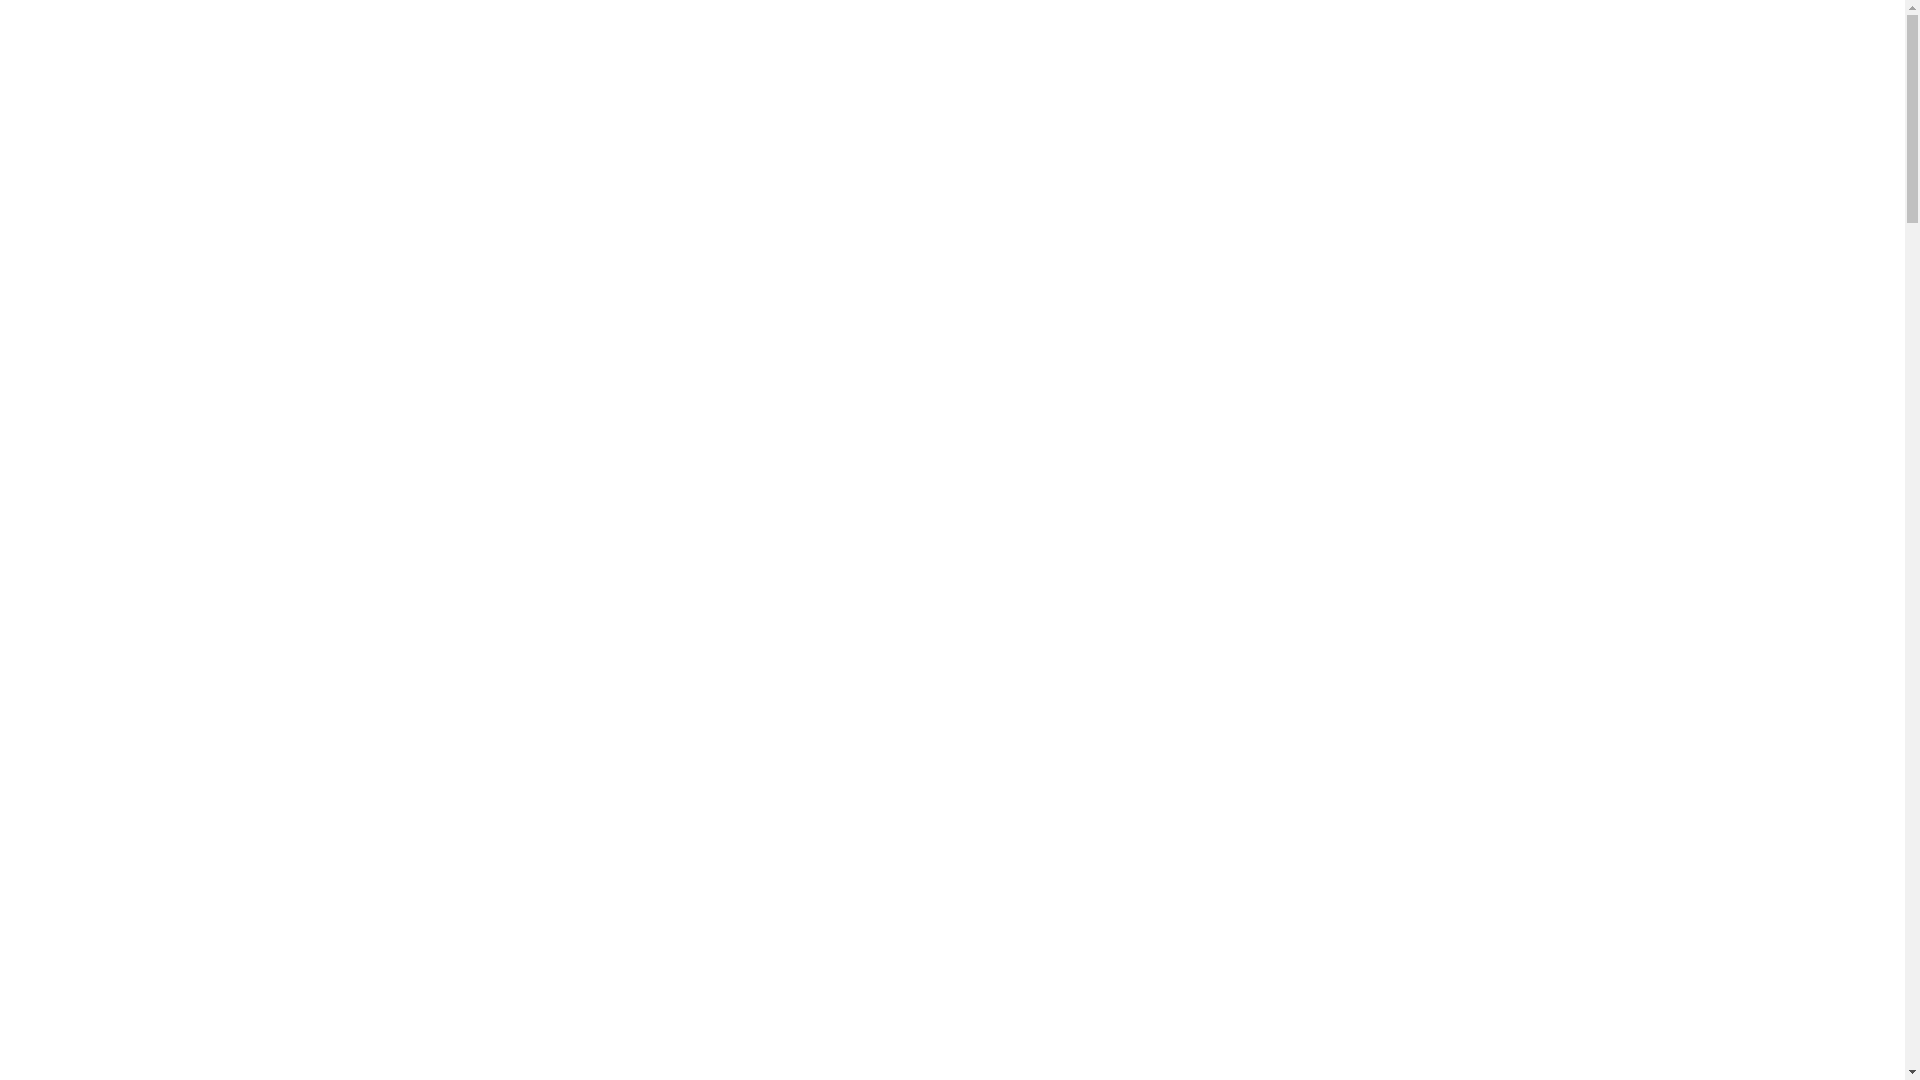  I want to click on Contact, so click(1052, 954).